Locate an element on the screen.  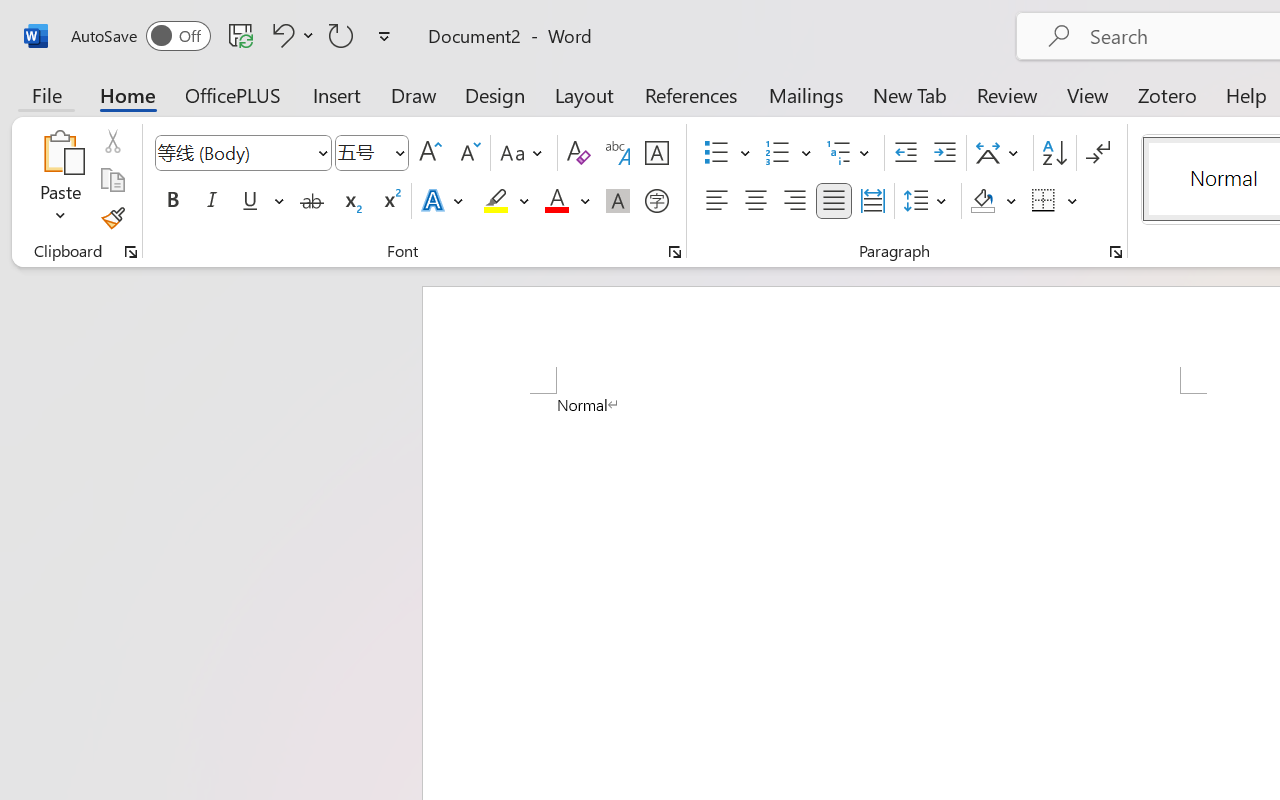
Home is located at coordinates (128, 94).